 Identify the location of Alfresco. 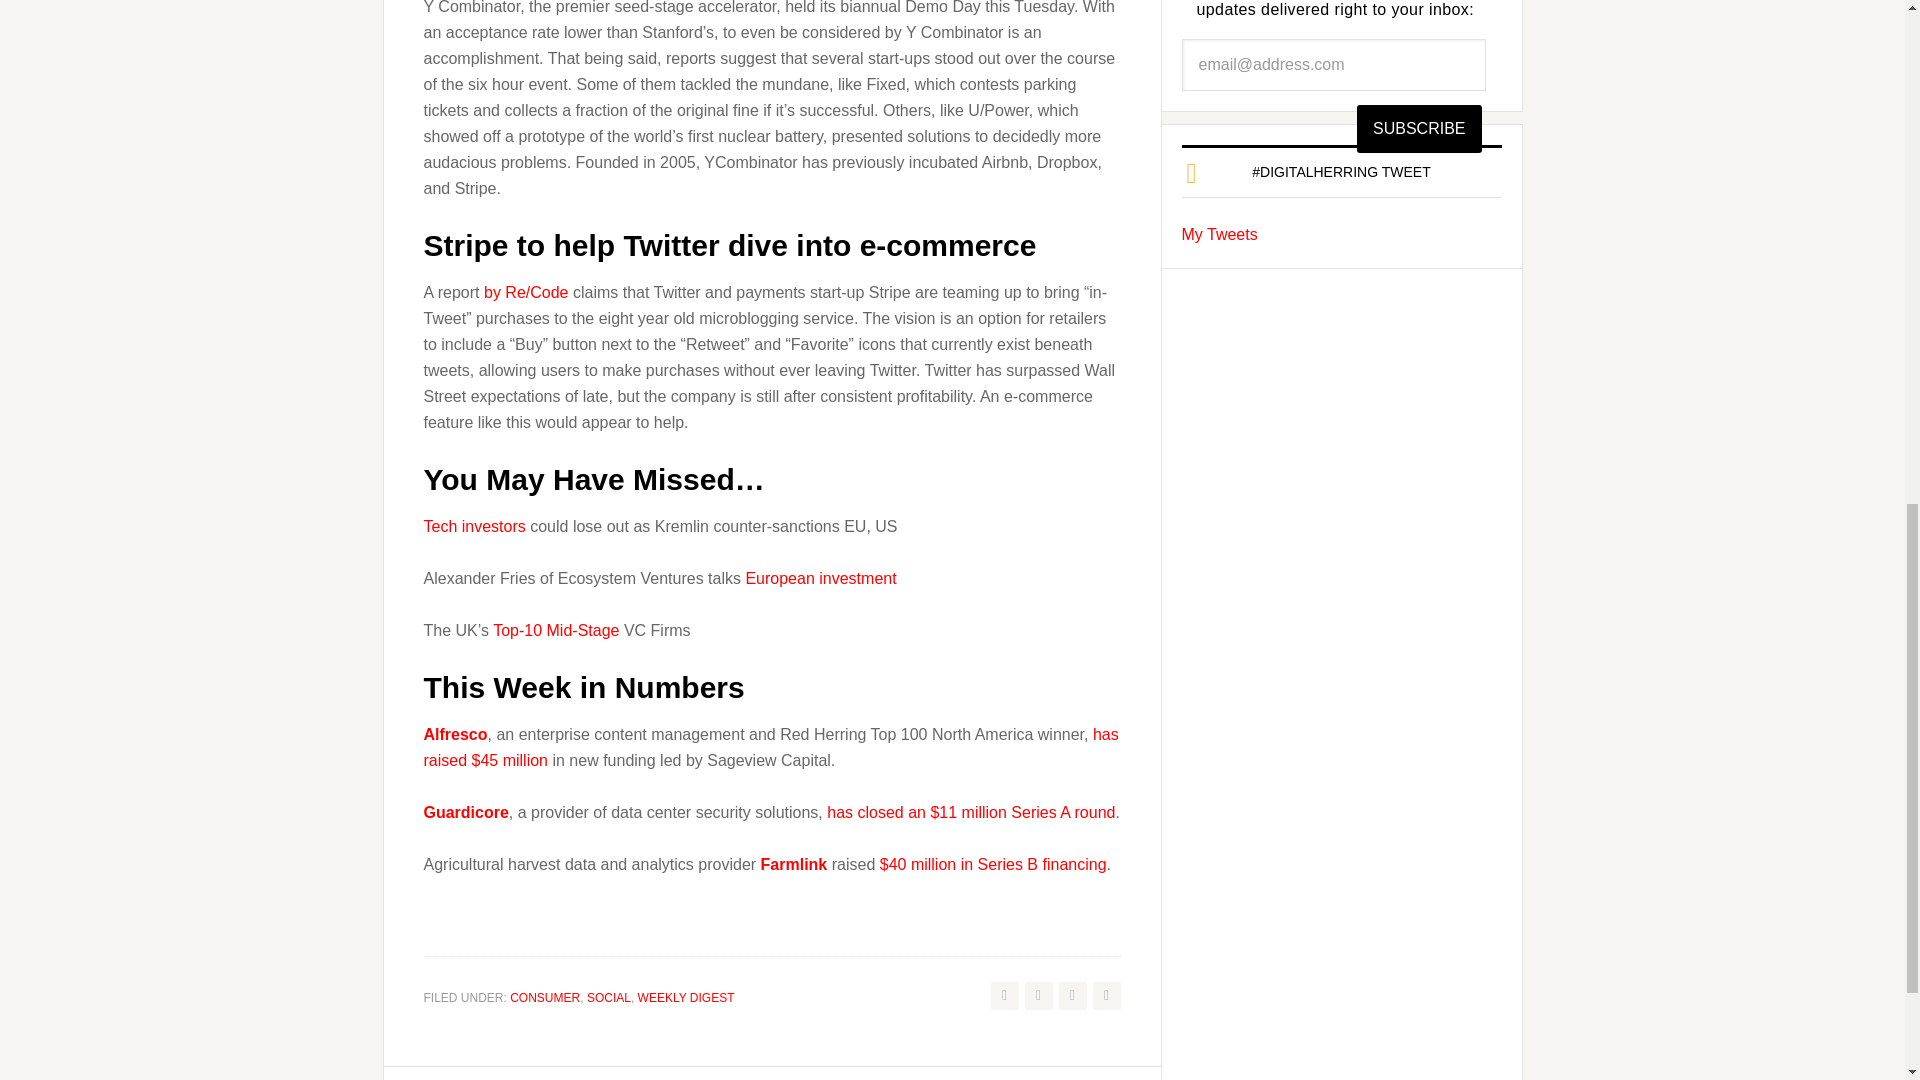
(456, 734).